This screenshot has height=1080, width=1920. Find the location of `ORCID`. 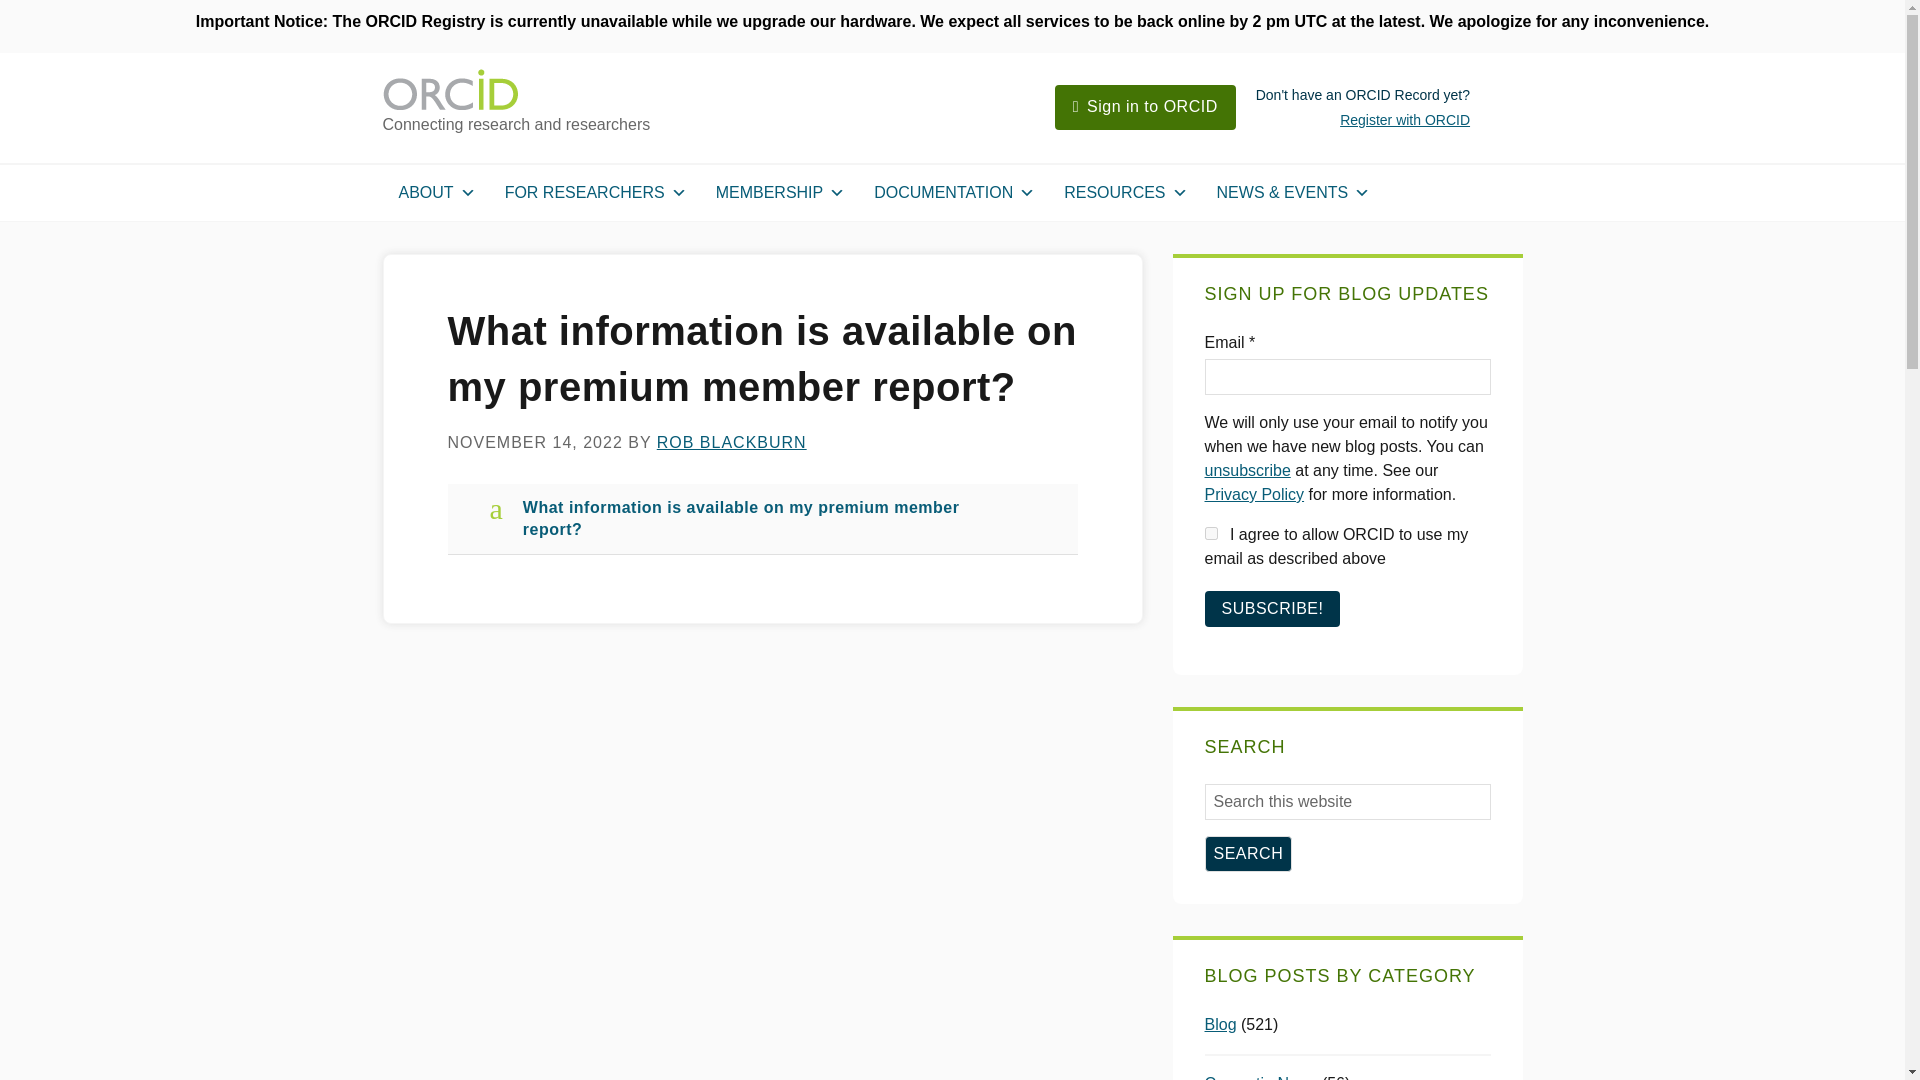

ORCID is located at coordinates (552, 91).